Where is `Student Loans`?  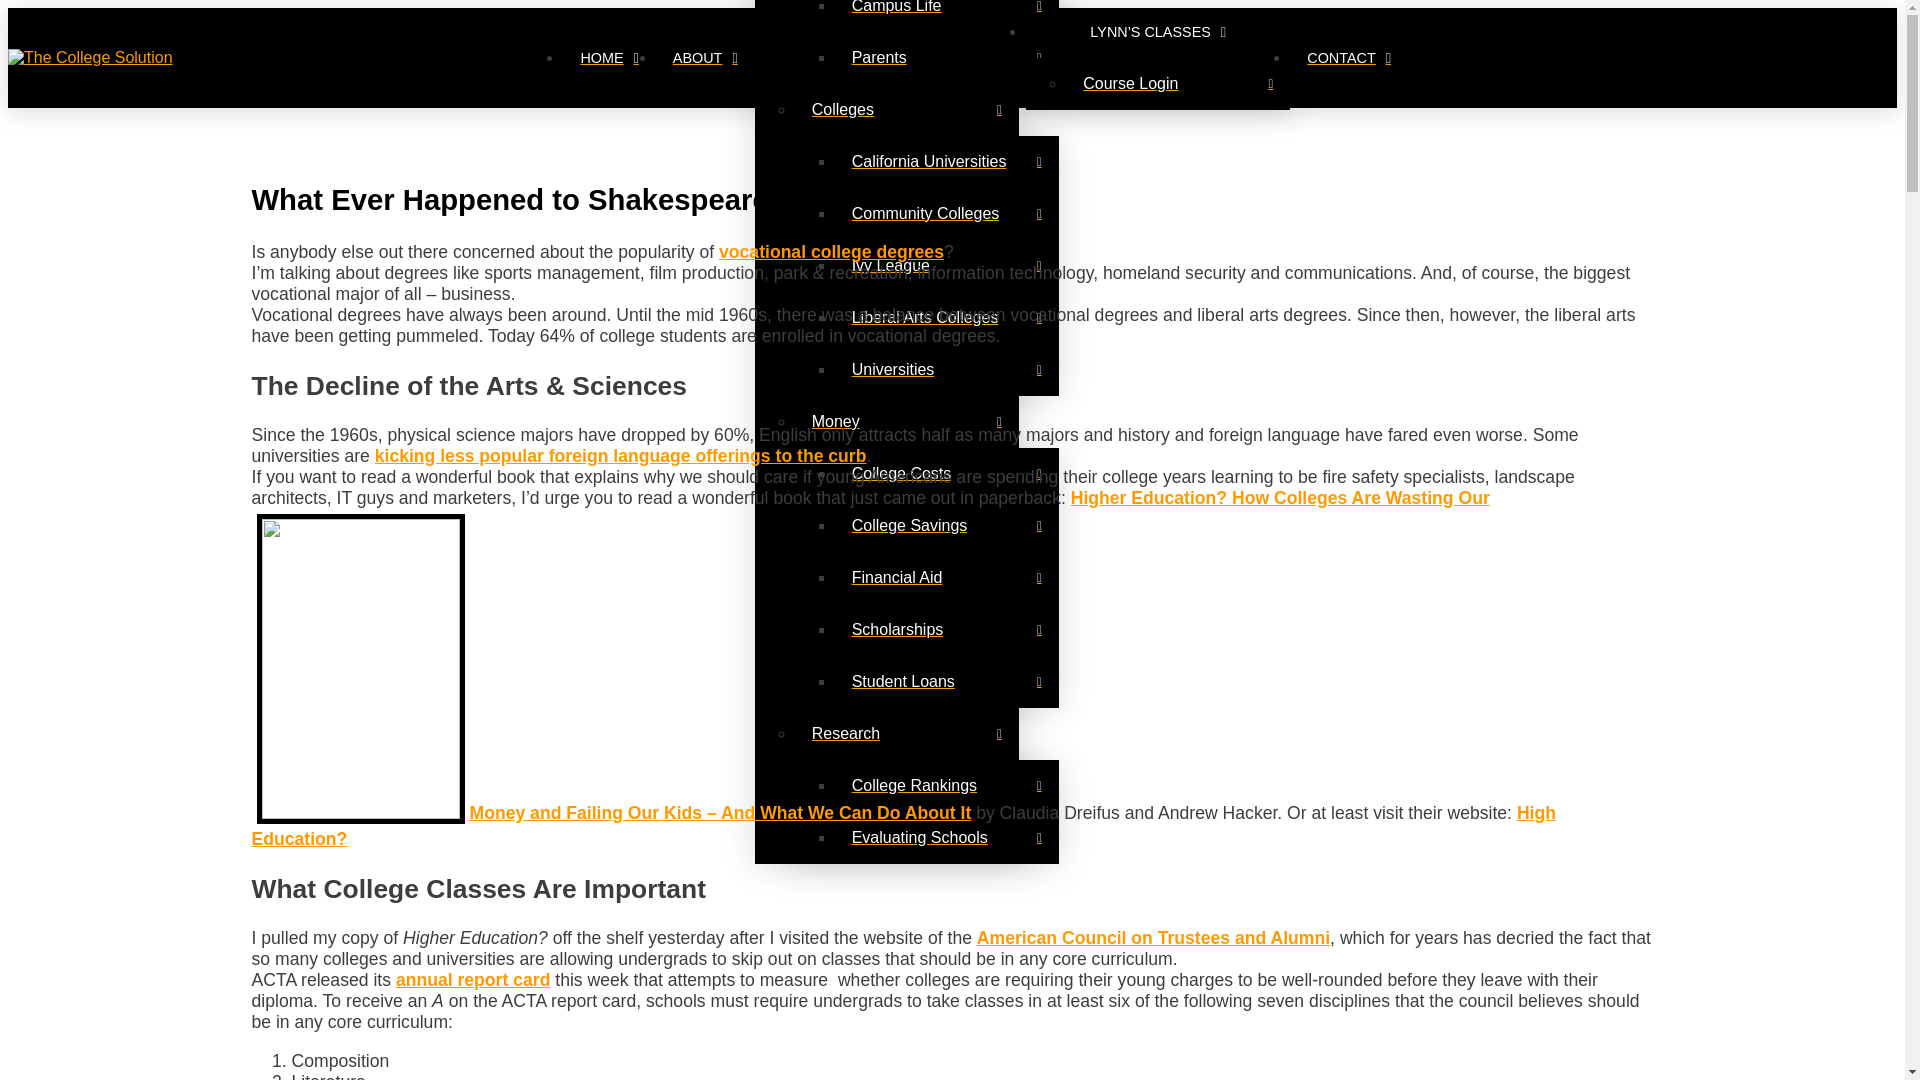
Student Loans is located at coordinates (947, 682).